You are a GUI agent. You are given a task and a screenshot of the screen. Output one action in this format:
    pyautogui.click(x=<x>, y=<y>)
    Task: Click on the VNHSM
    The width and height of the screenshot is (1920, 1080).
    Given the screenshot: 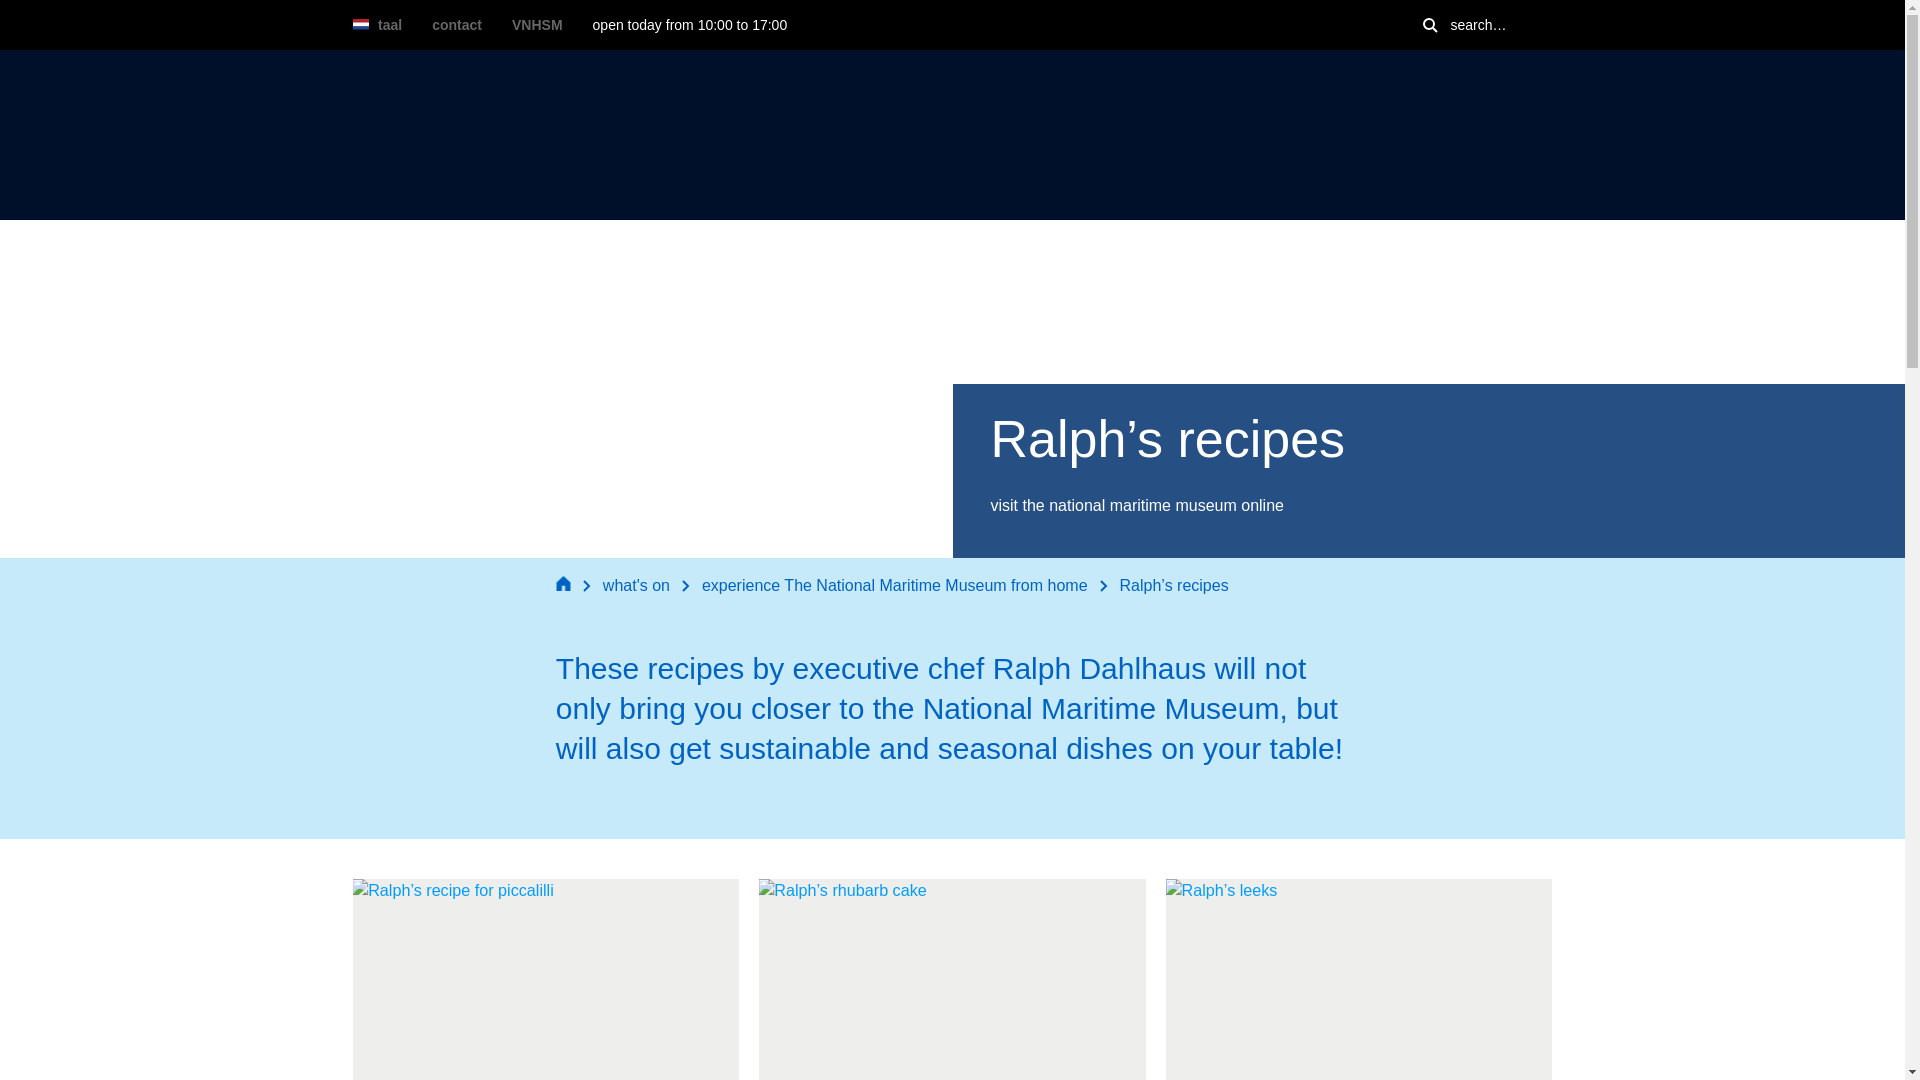 What is the action you would take?
    pyautogui.click(x=537, y=25)
    